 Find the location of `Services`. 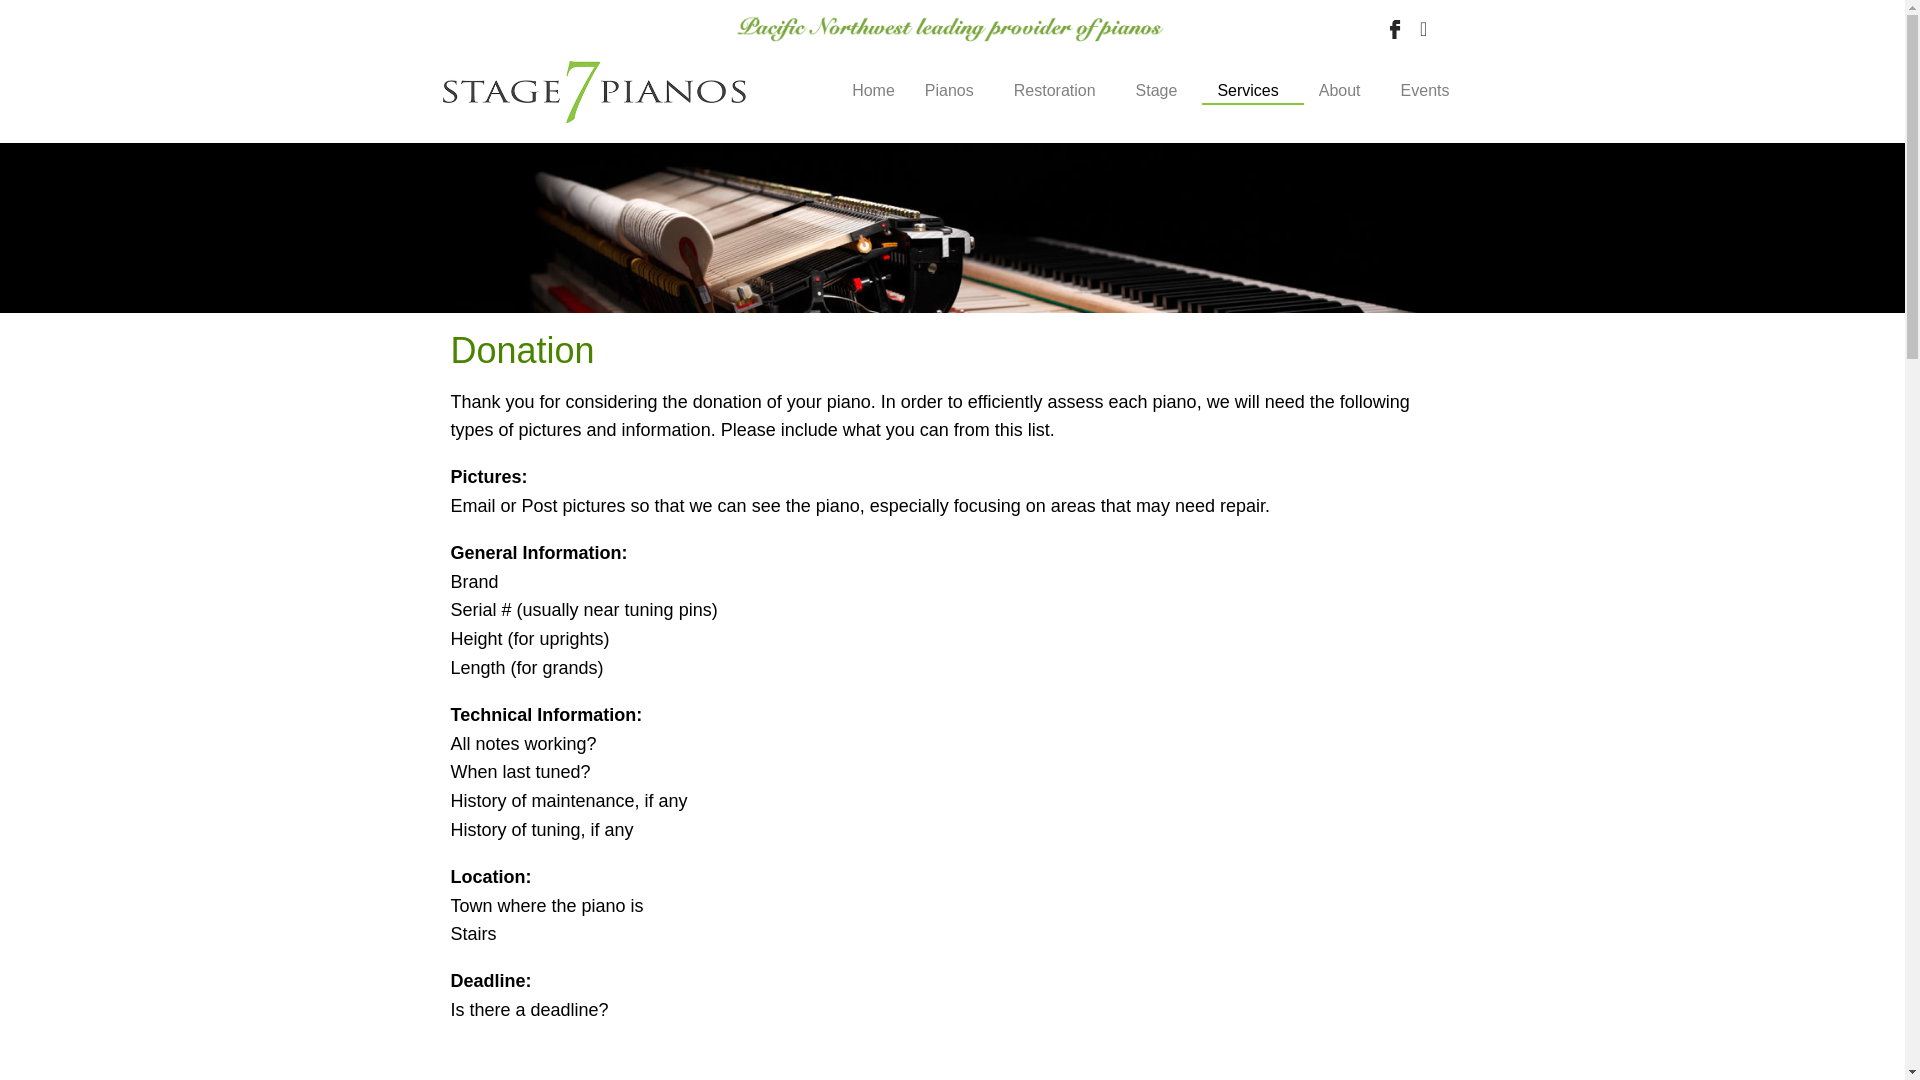

Services is located at coordinates (1252, 91).